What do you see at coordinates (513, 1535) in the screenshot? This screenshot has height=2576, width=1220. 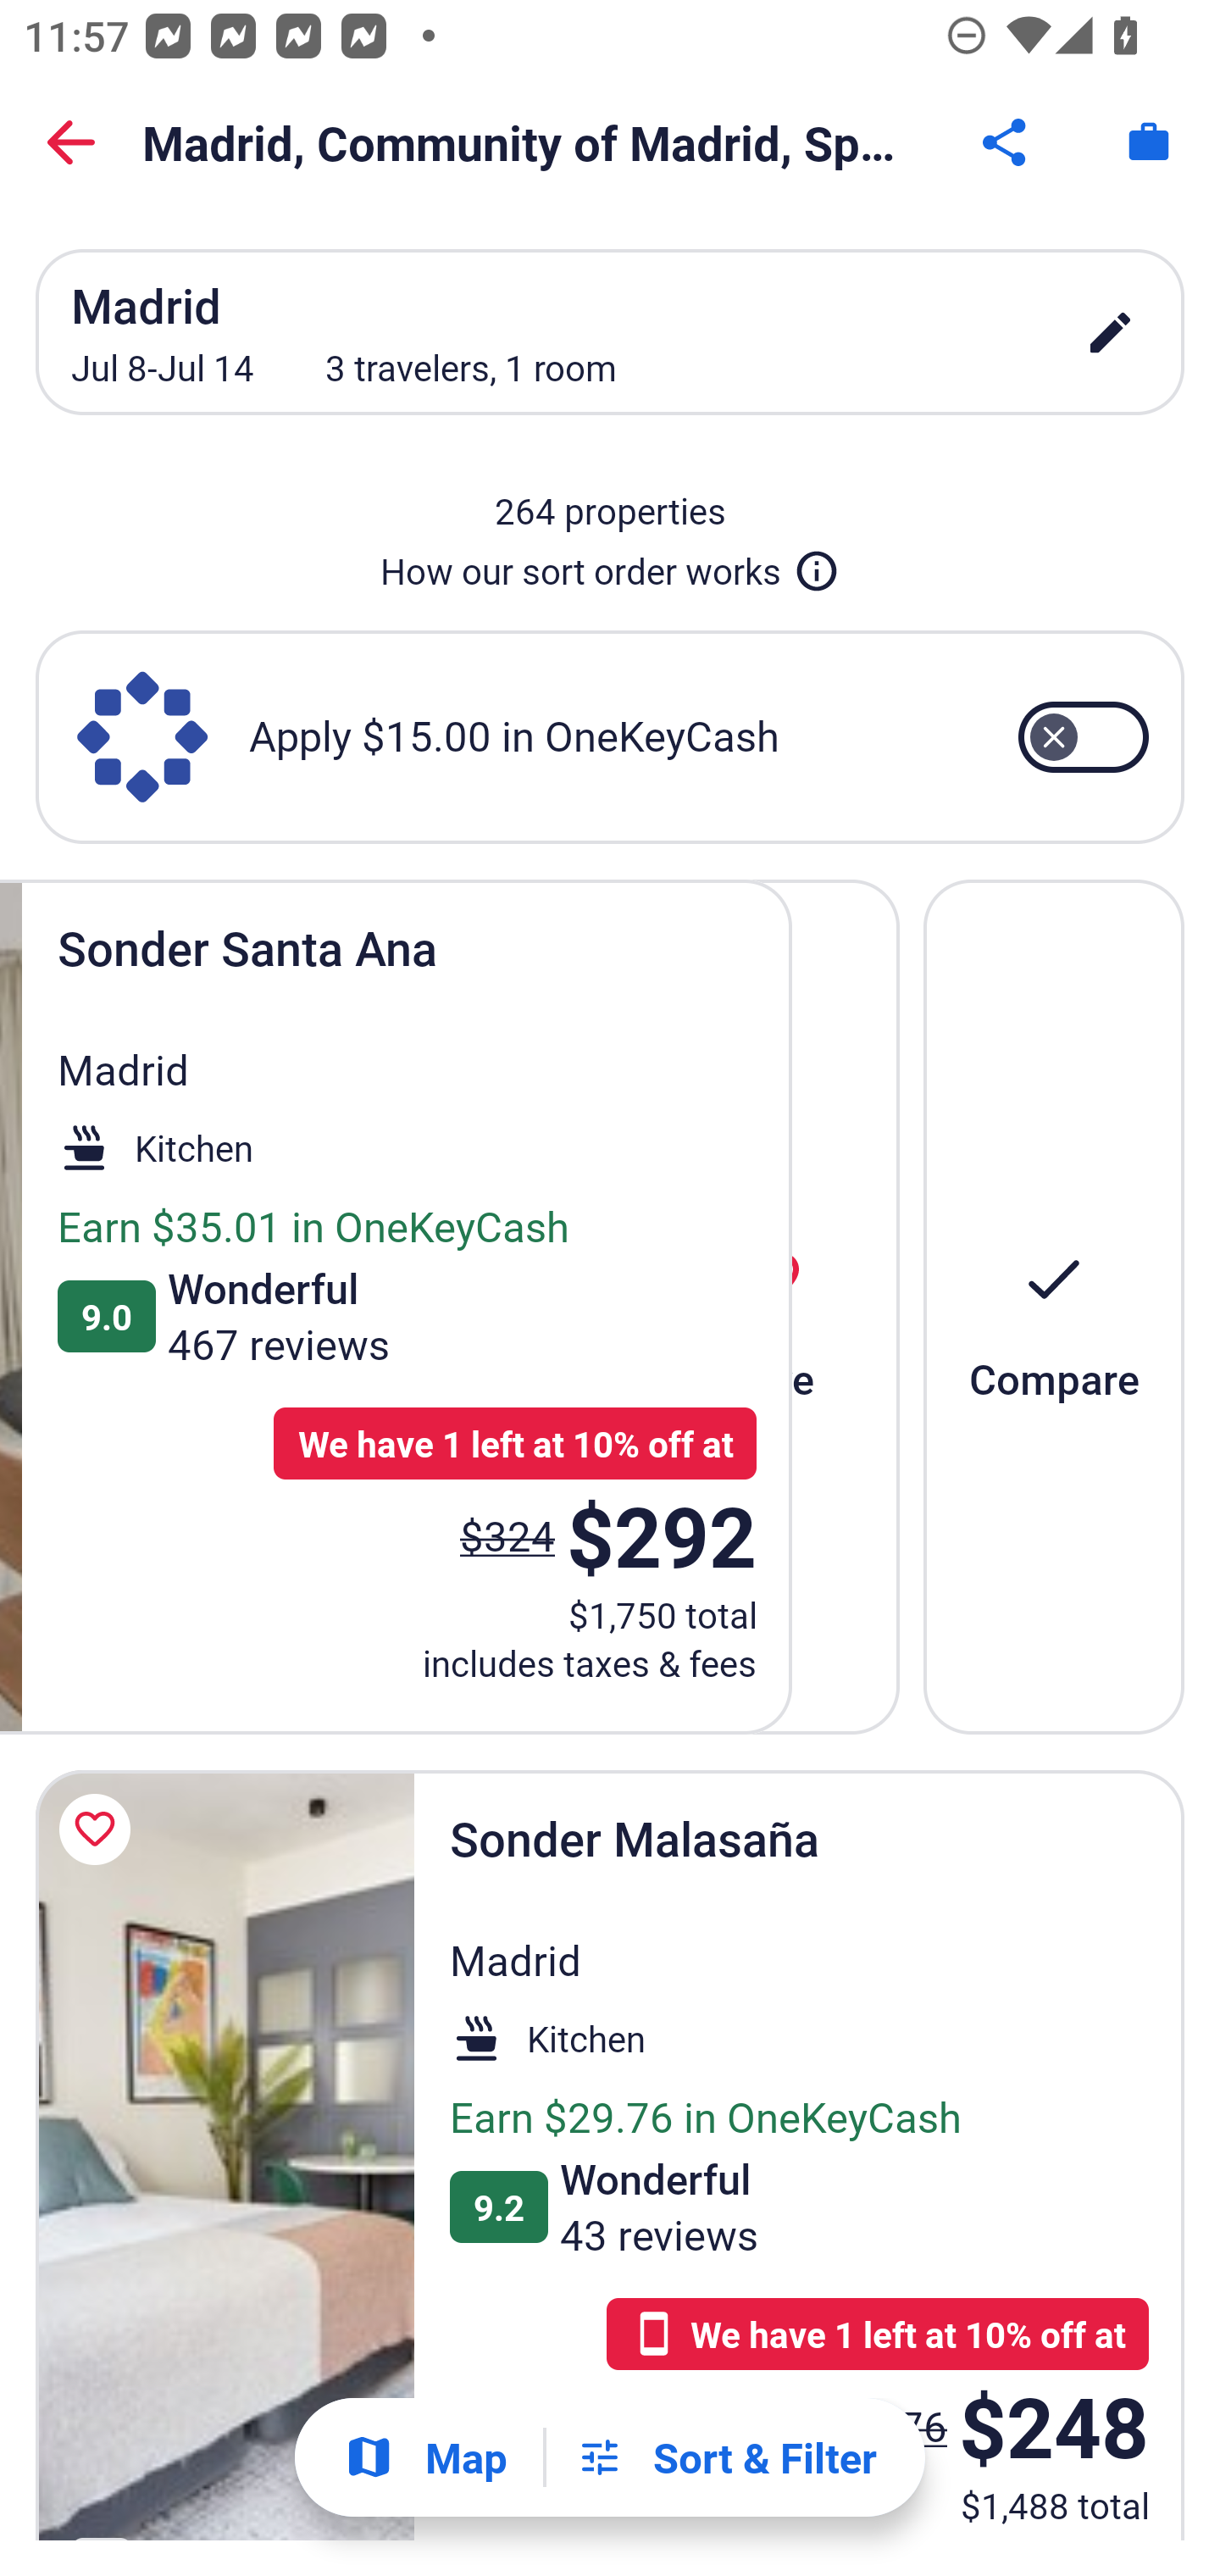 I see `$324 The price was $324` at bounding box center [513, 1535].